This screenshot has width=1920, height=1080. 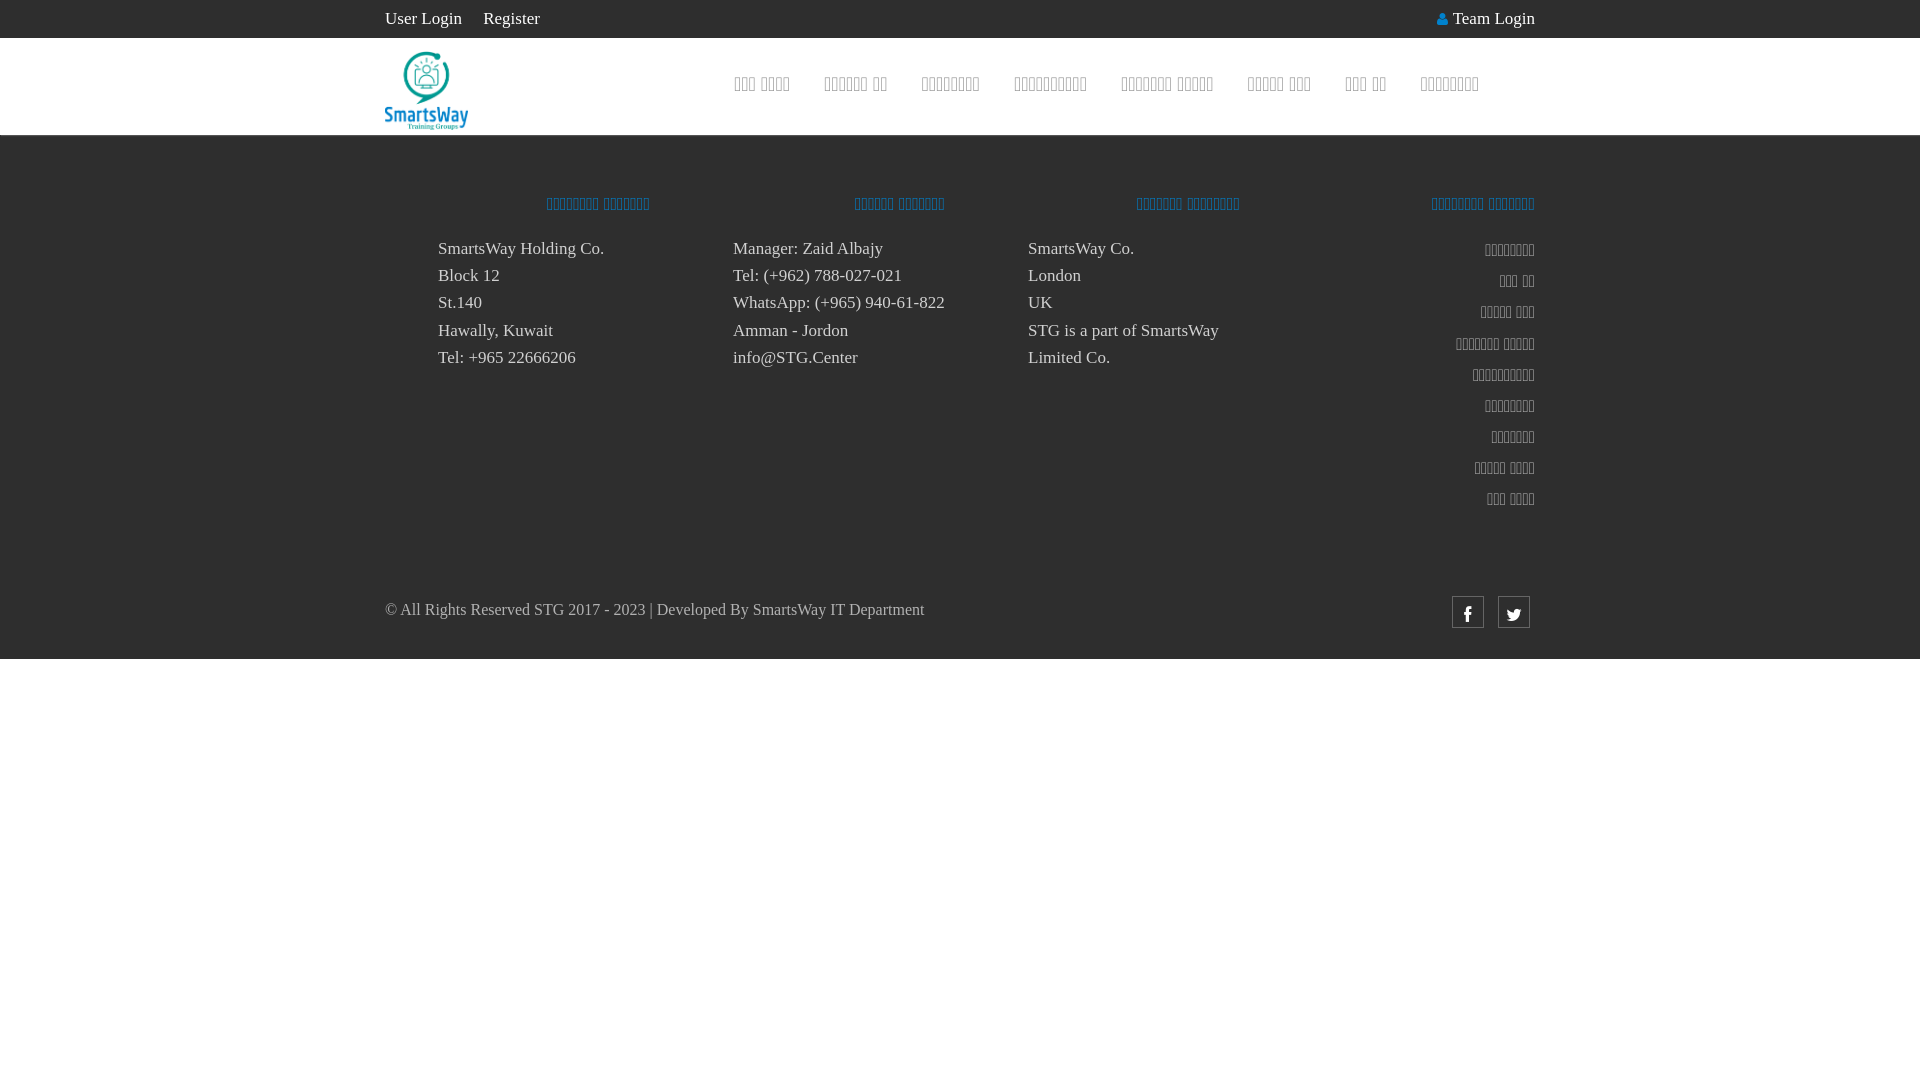 I want to click on Team Login, so click(x=1494, y=20).